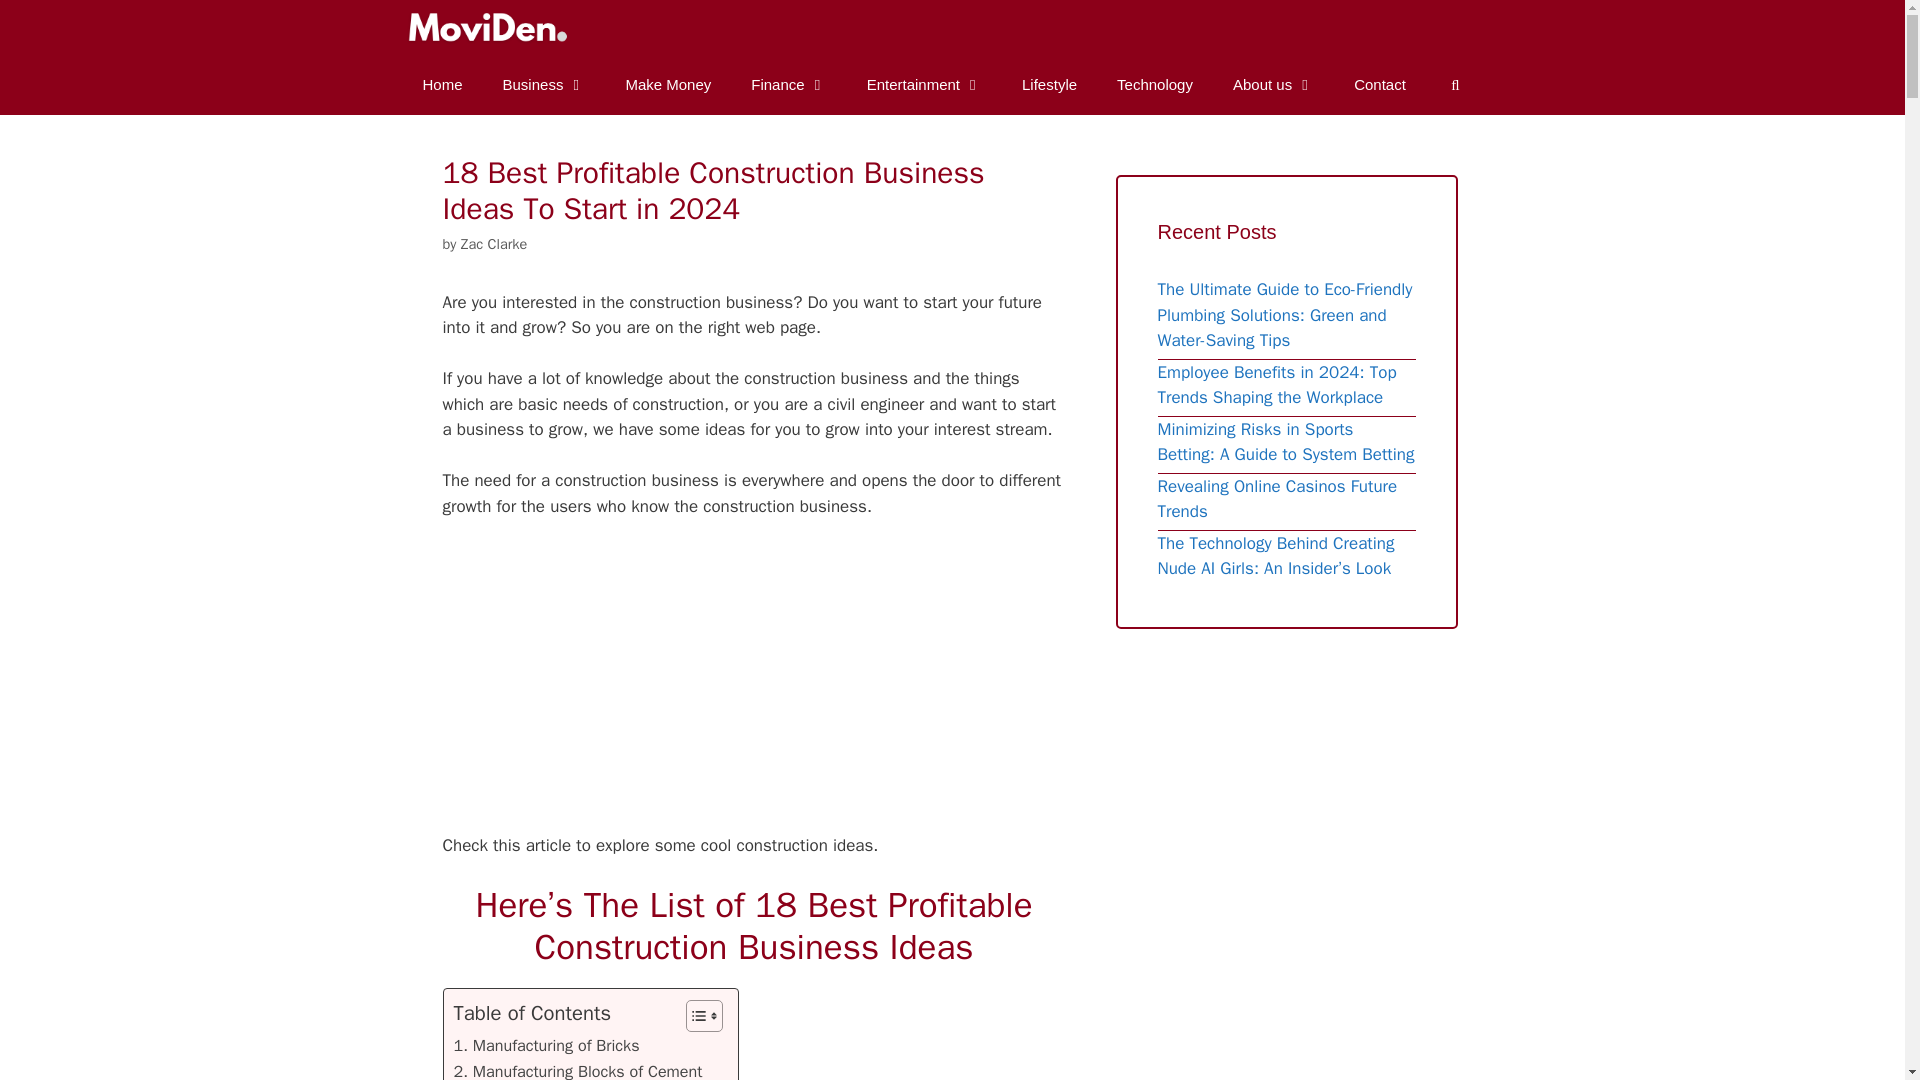 The image size is (1920, 1080). What do you see at coordinates (788, 84) in the screenshot?
I see `Finance` at bounding box center [788, 84].